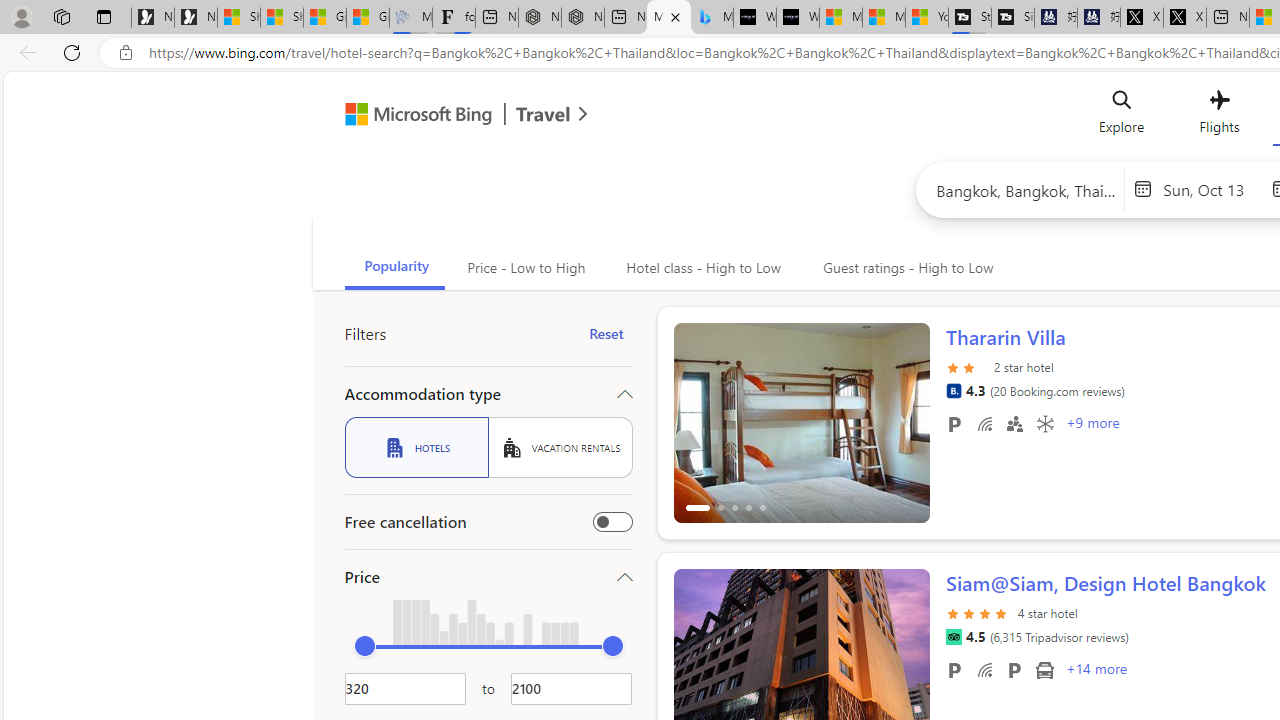 The width and height of the screenshot is (1280, 720). Describe the element at coordinates (953, 637) in the screenshot. I see `Tripadvisor` at that location.